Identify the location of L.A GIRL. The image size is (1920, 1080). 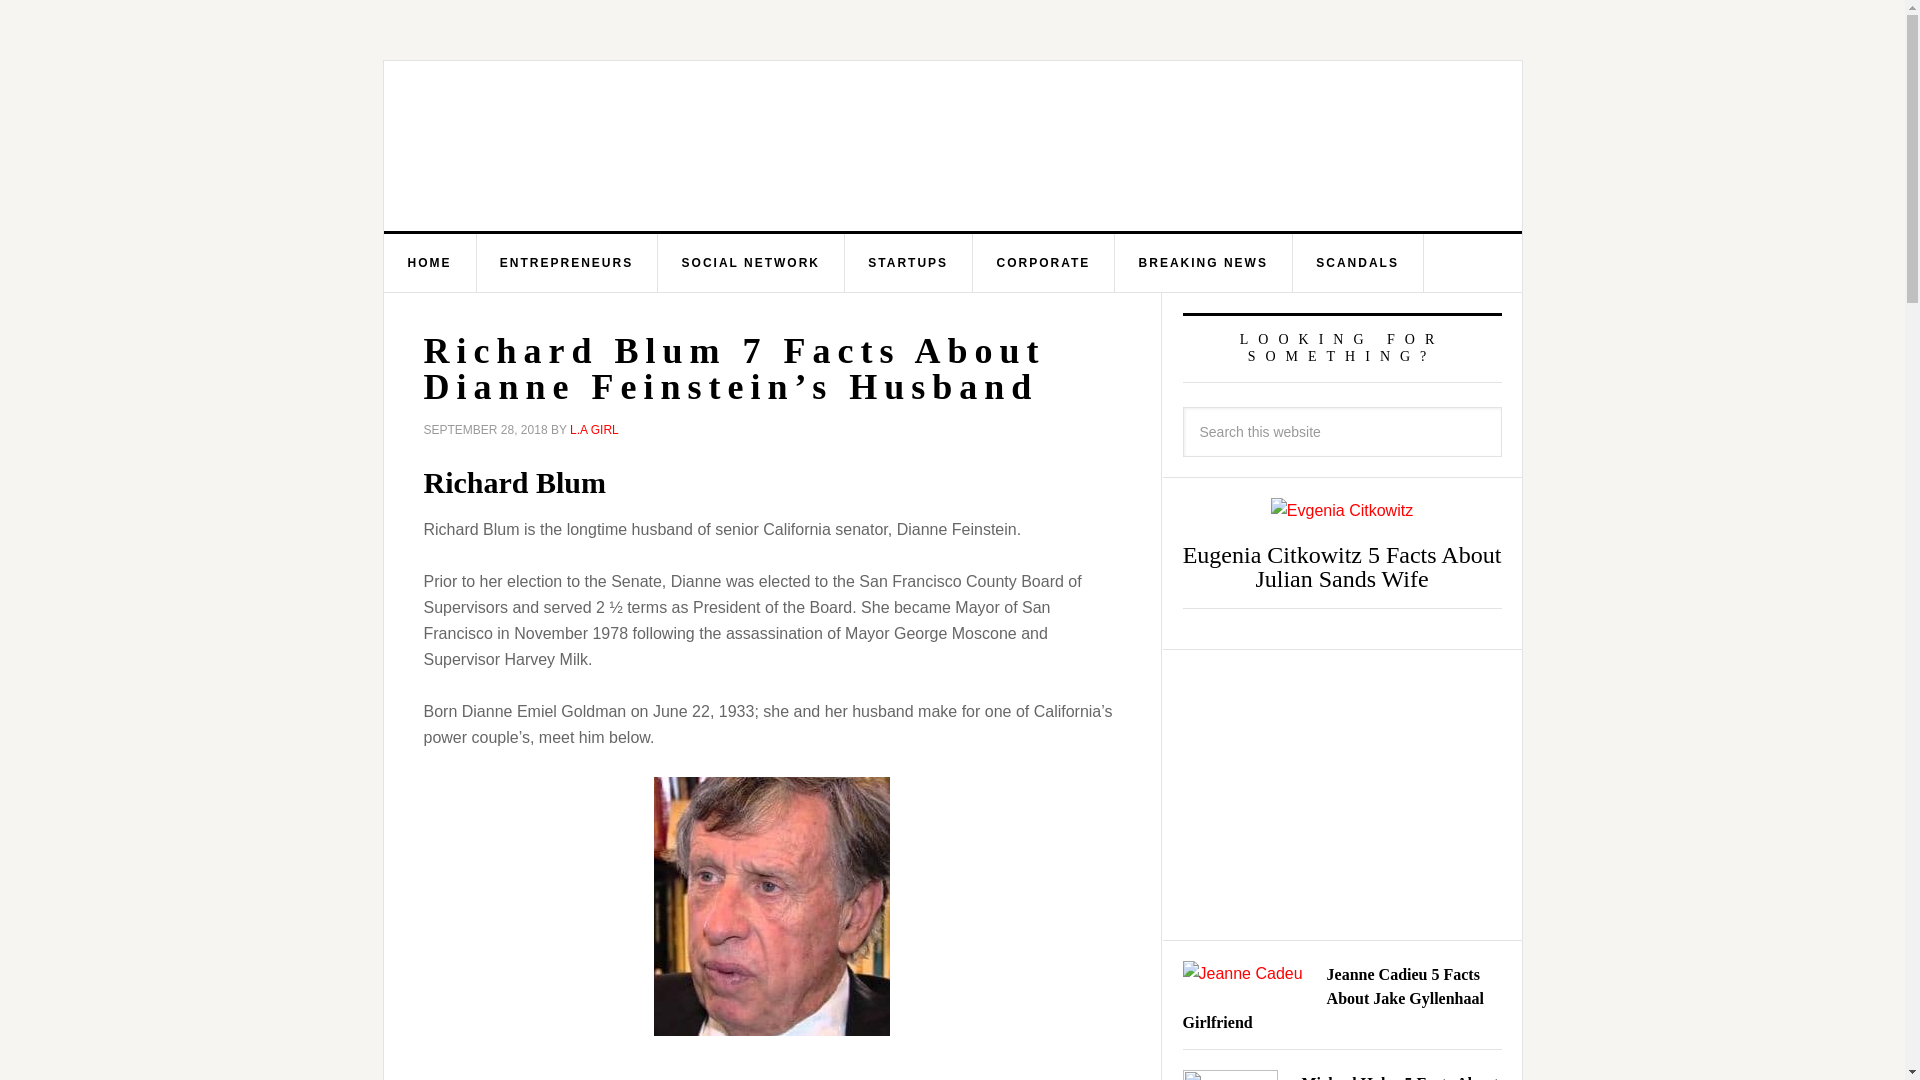
(594, 430).